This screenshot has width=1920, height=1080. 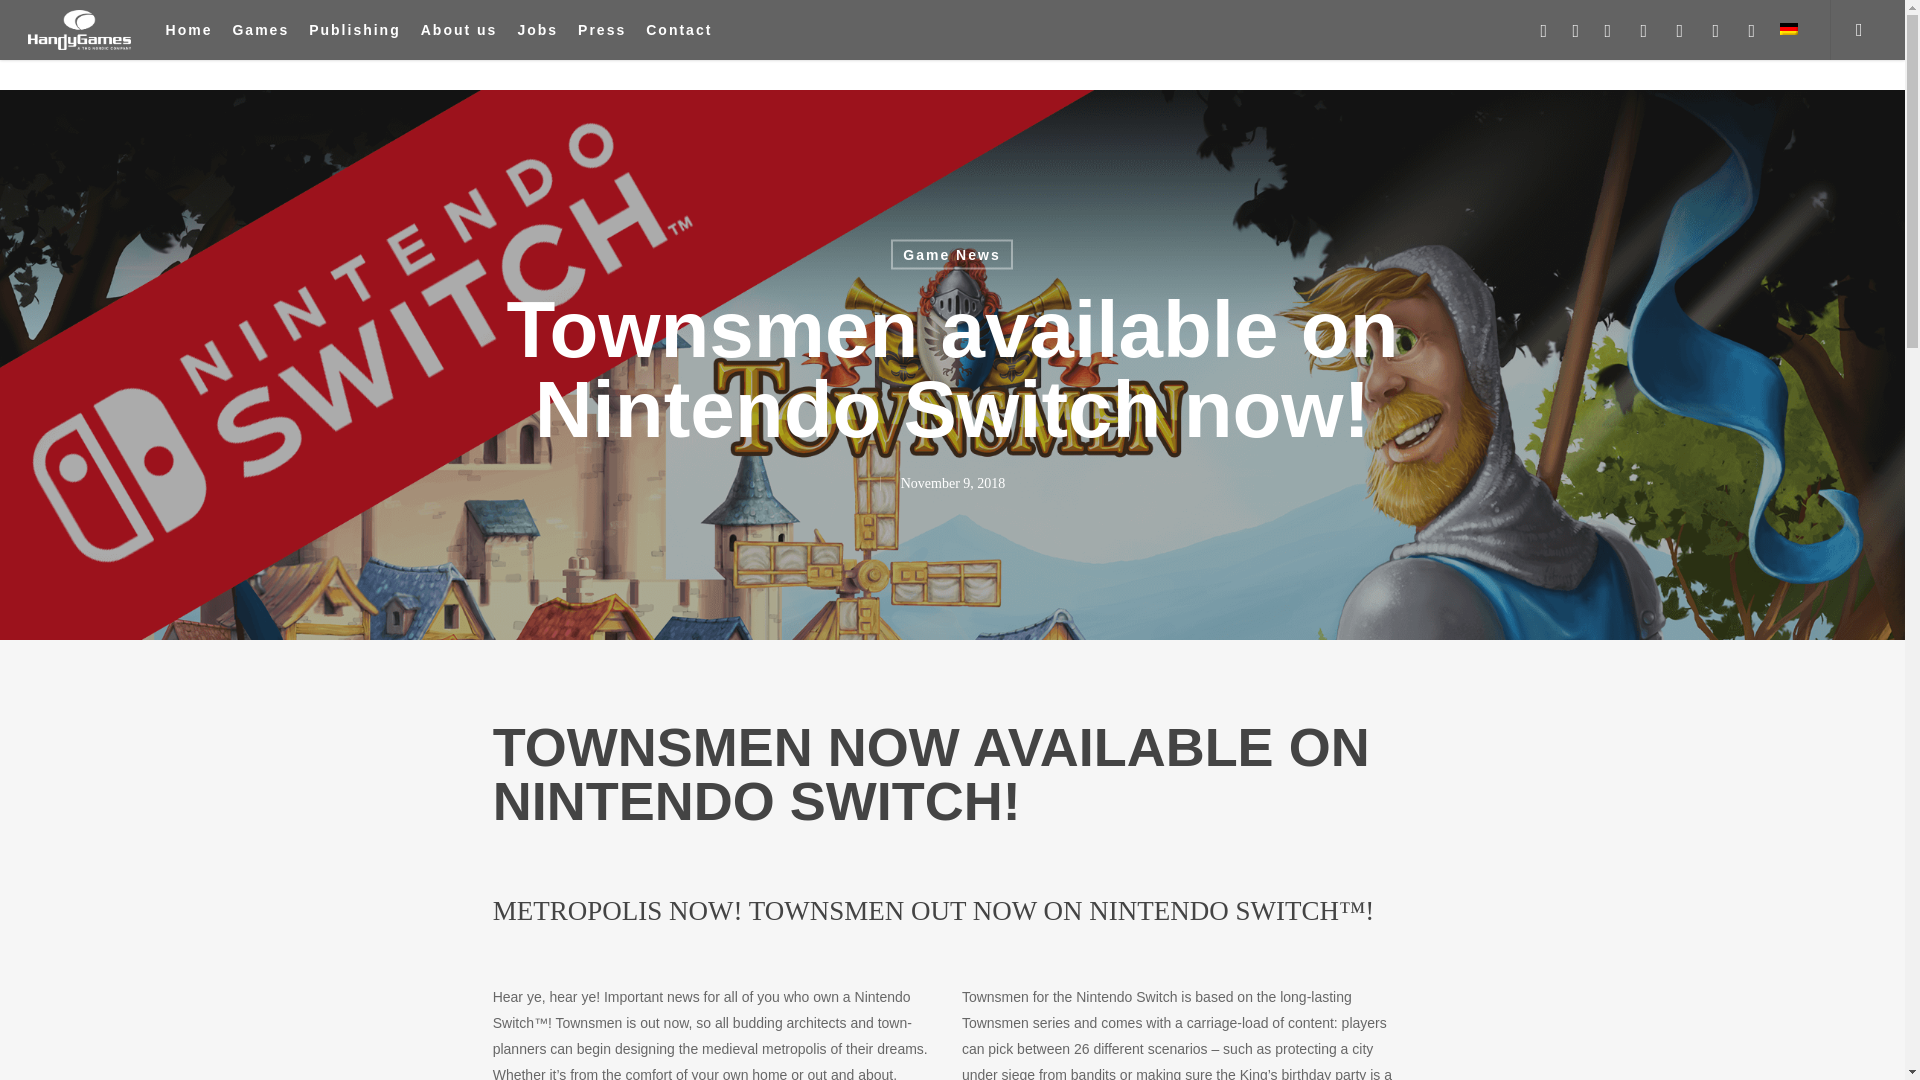 What do you see at coordinates (260, 30) in the screenshot?
I see `Games` at bounding box center [260, 30].